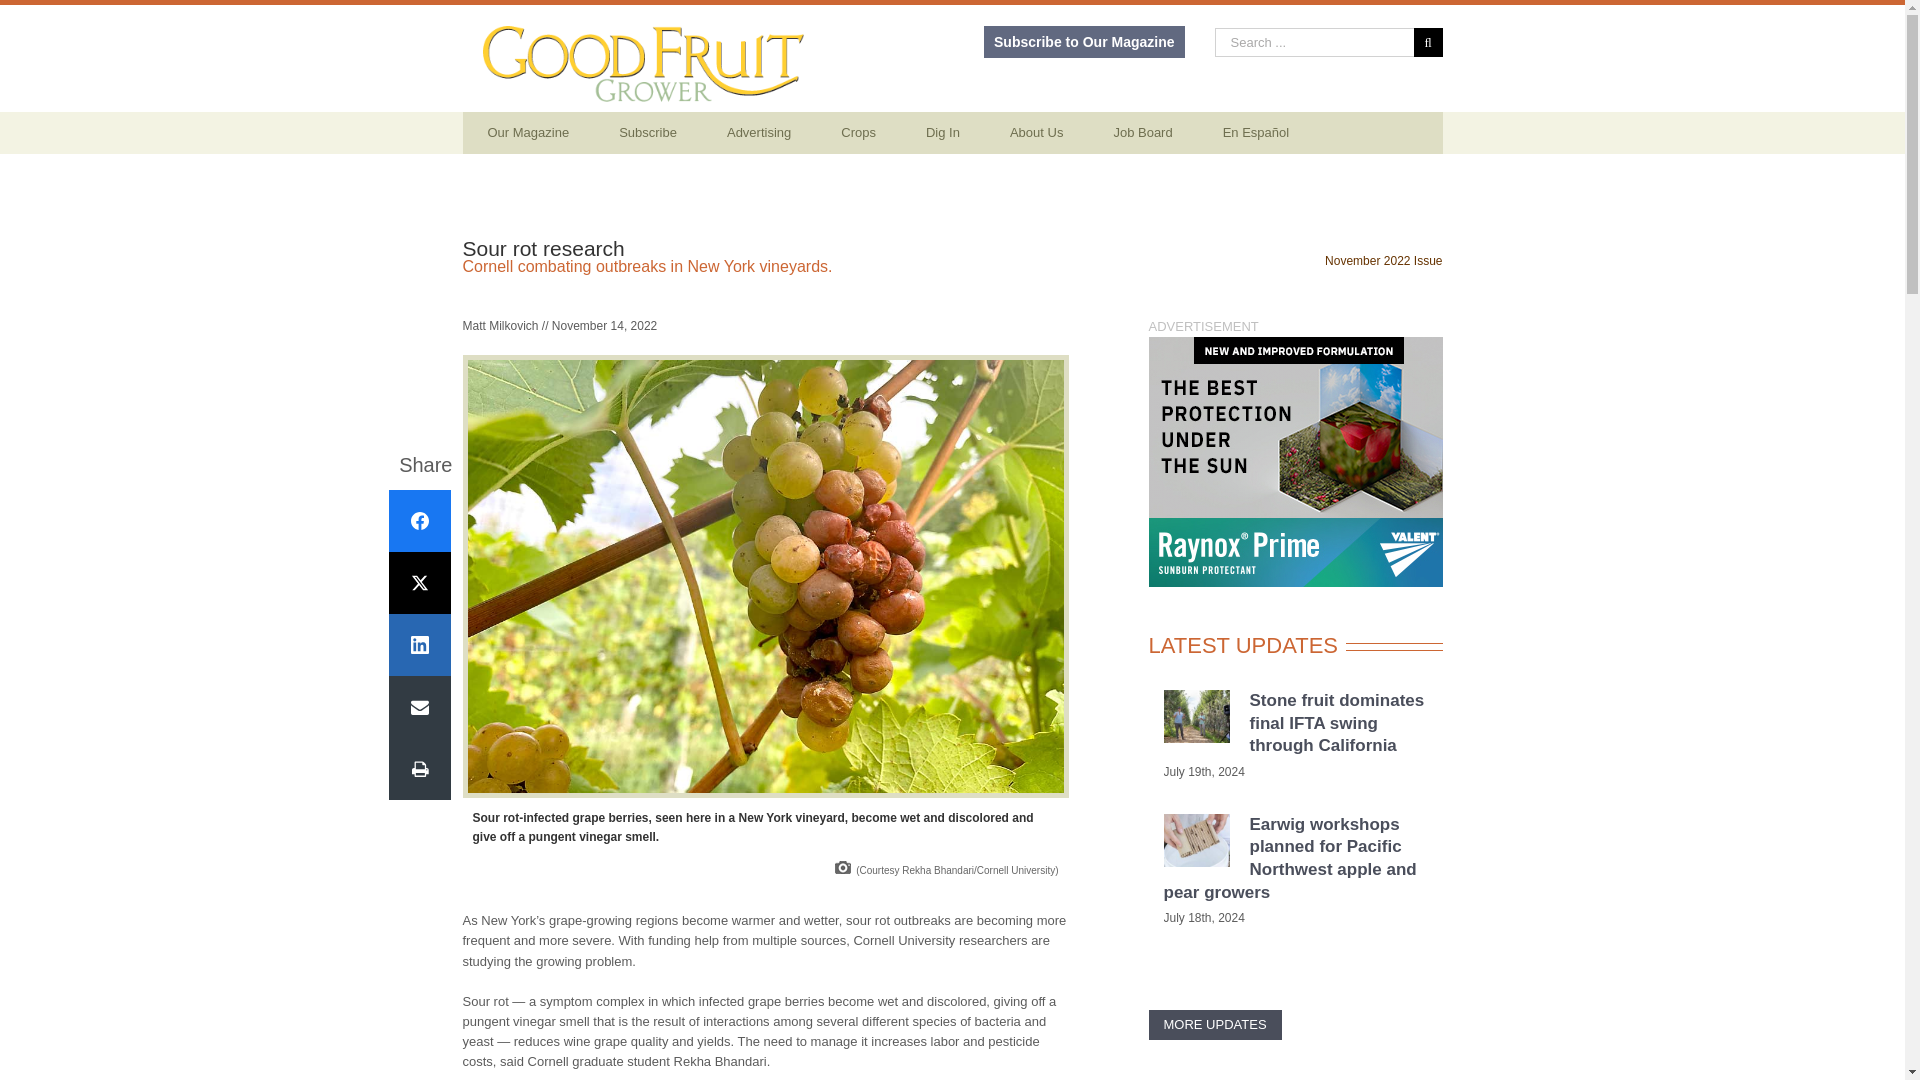 This screenshot has height=1080, width=1920. I want to click on Our Magazine, so click(528, 133).